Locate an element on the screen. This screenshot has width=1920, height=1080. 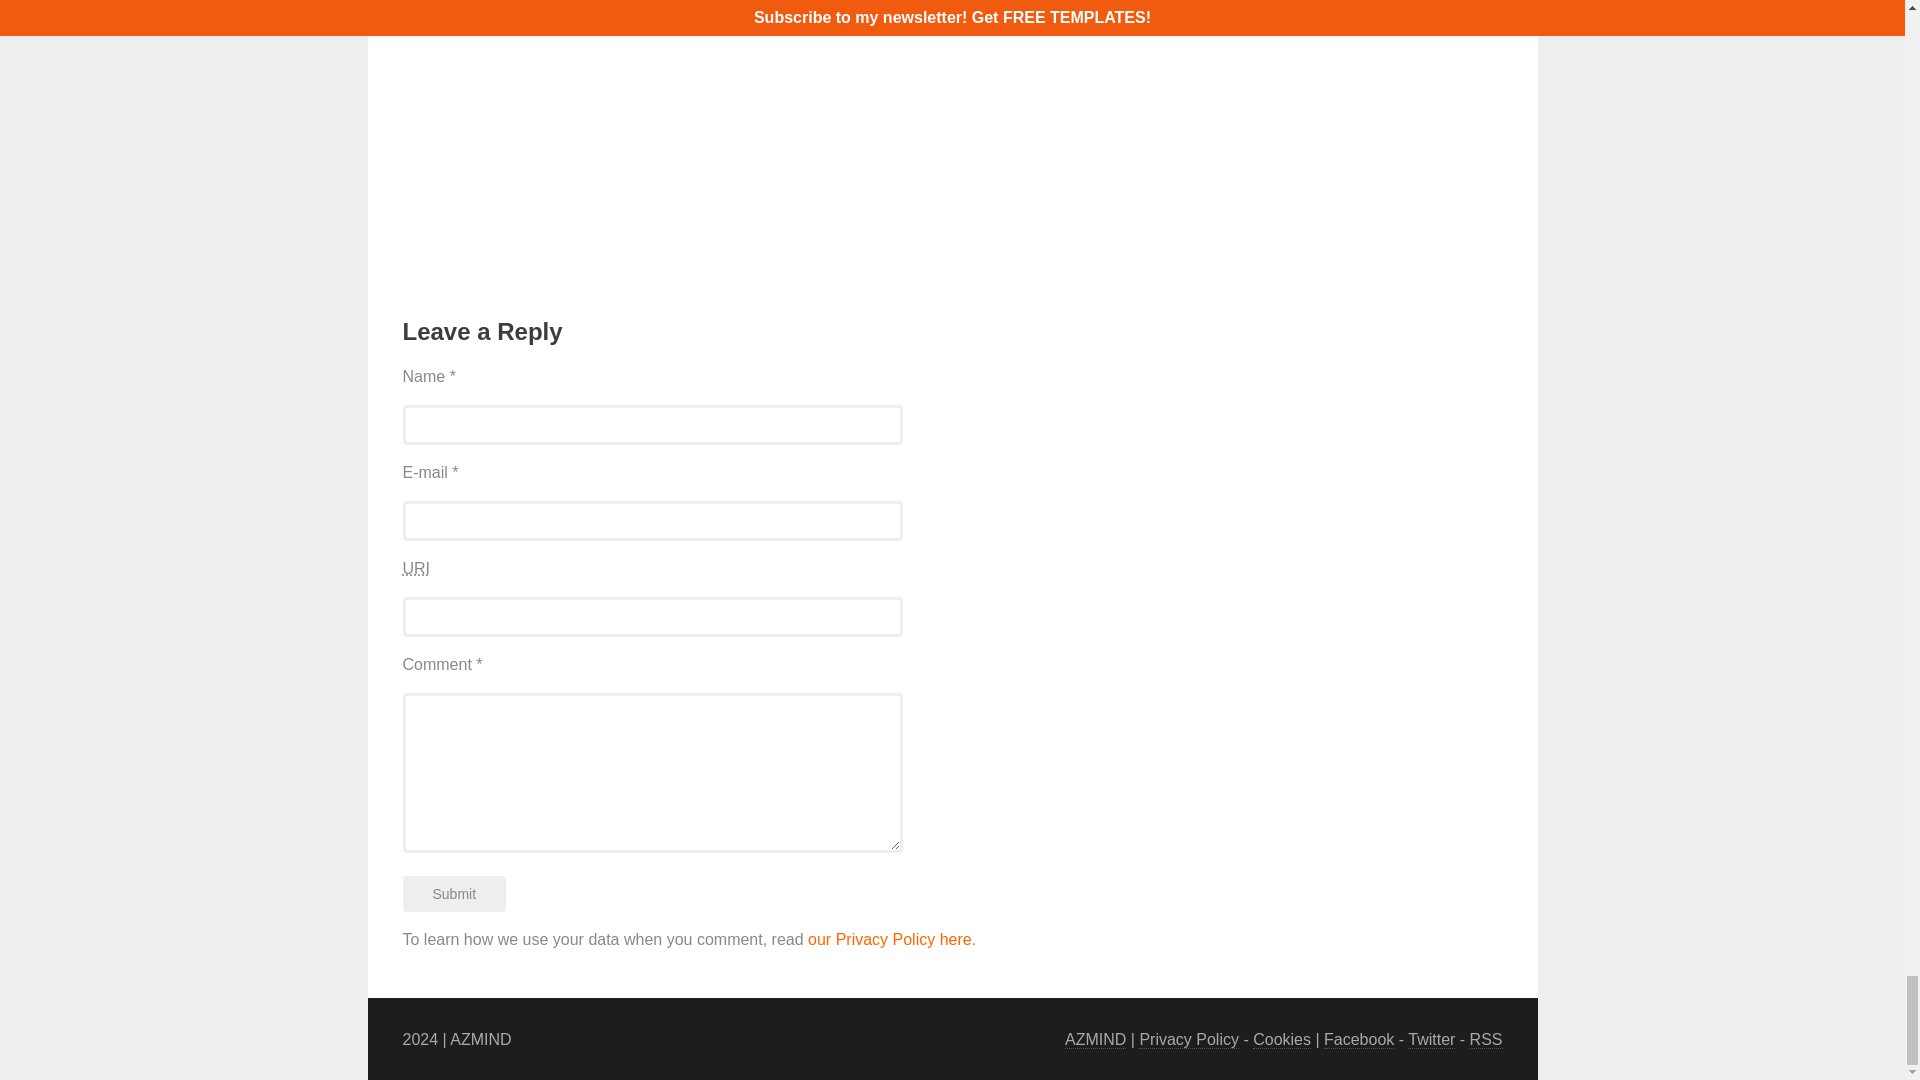
Submit is located at coordinates (454, 893).